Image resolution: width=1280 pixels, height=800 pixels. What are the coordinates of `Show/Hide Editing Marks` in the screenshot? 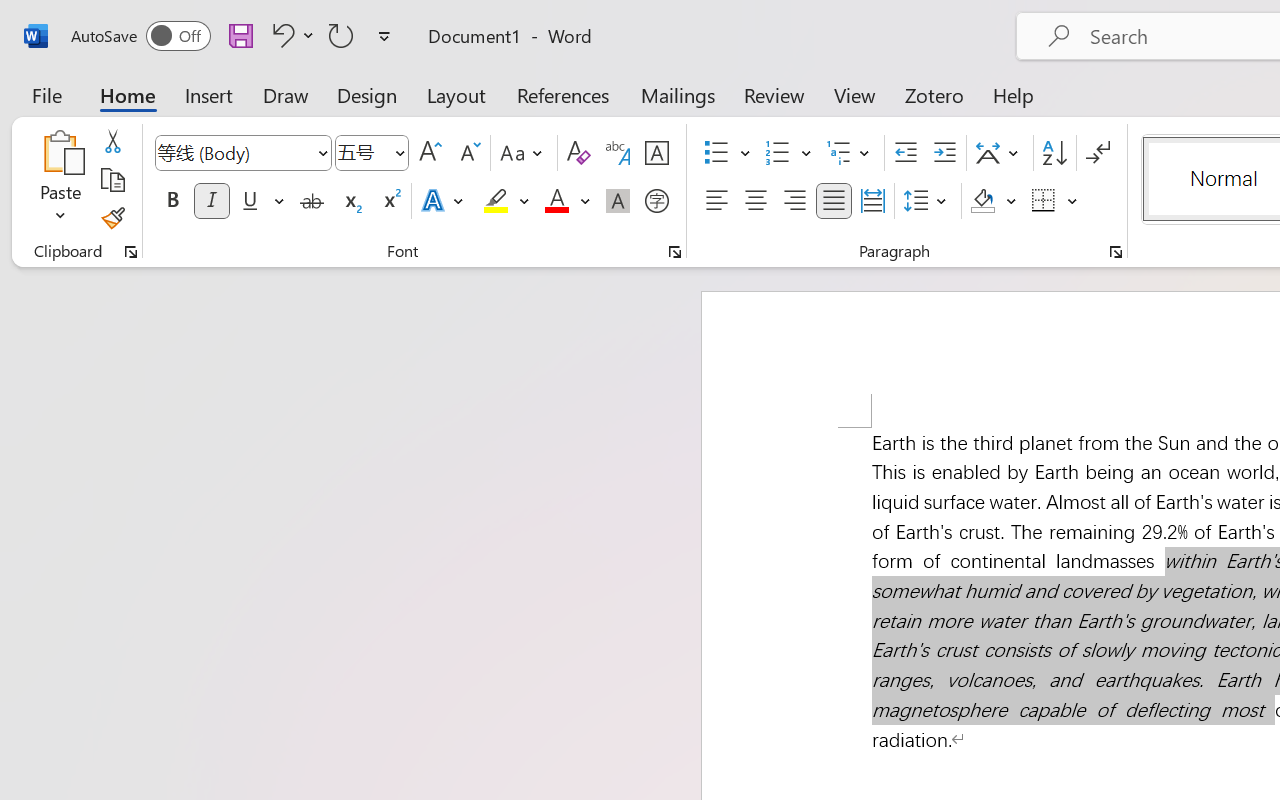 It's located at (1098, 153).